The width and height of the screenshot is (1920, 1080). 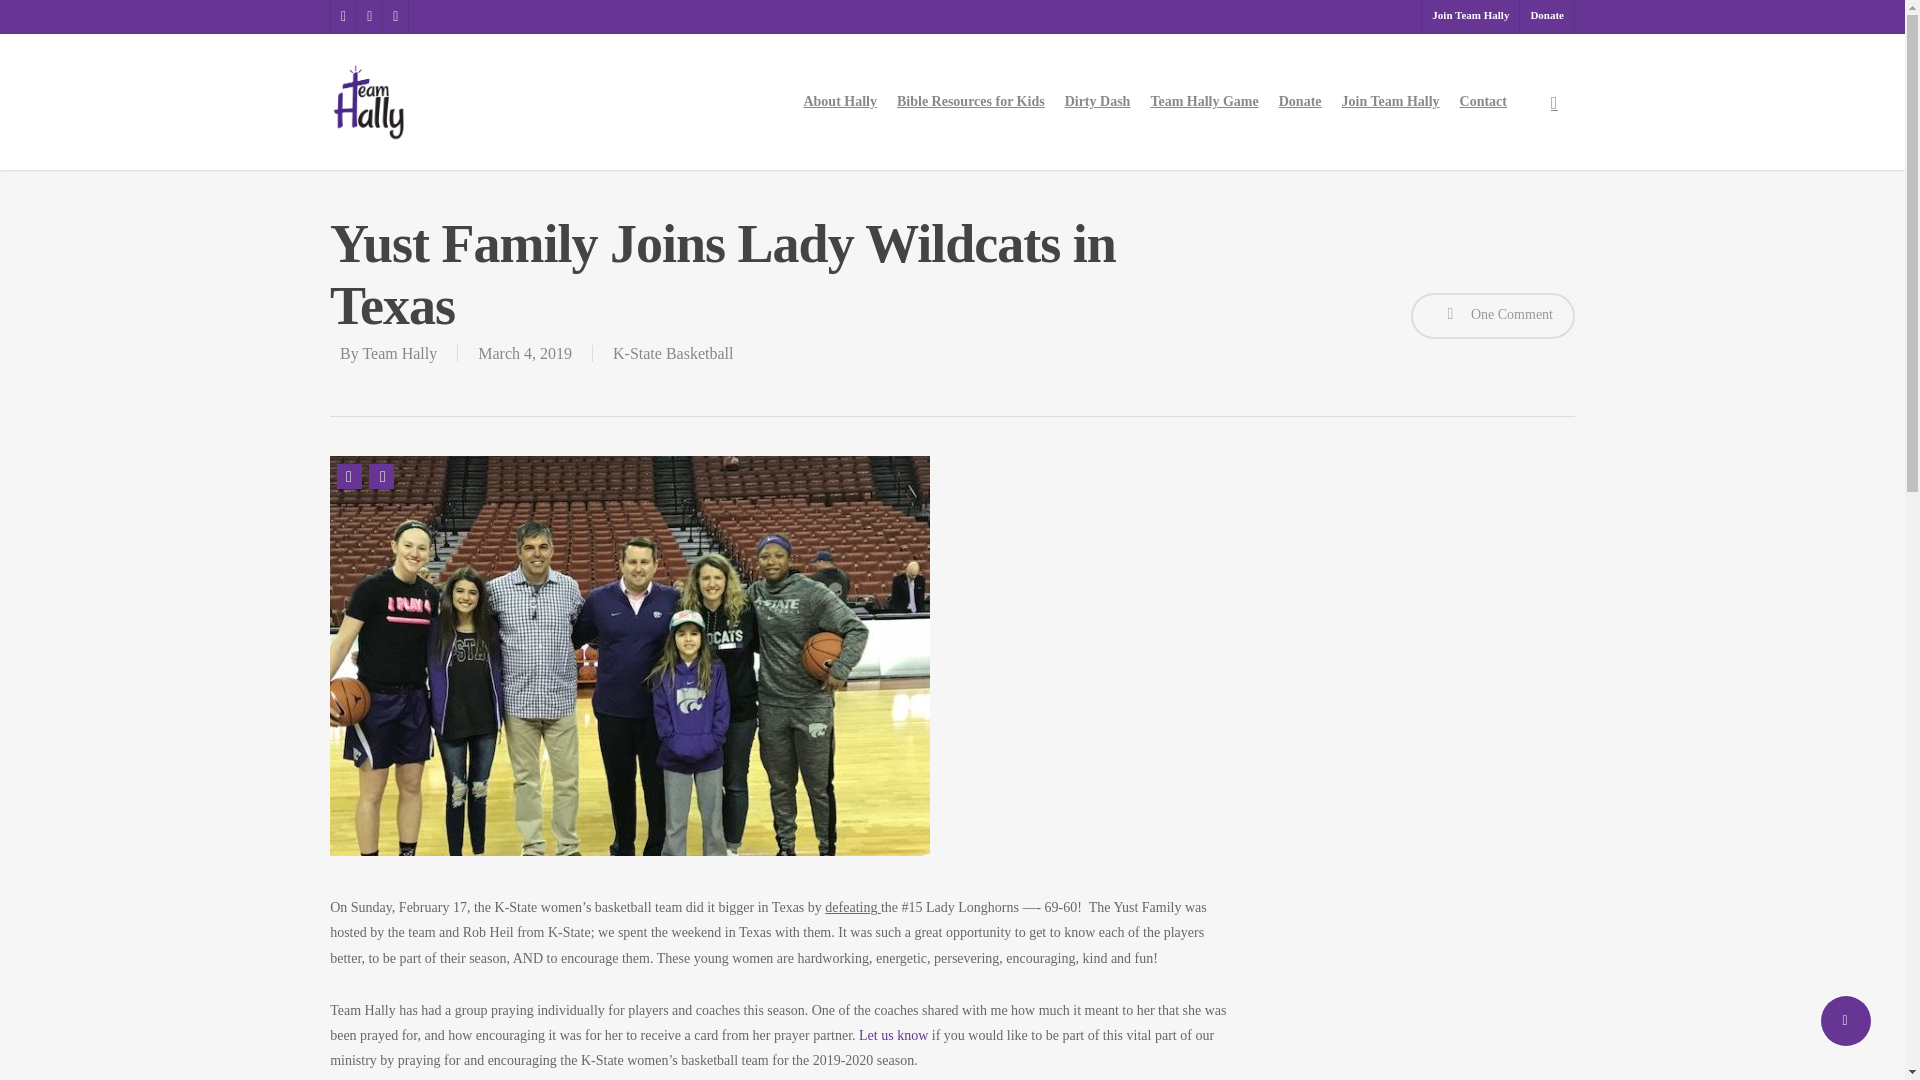 What do you see at coordinates (1492, 316) in the screenshot?
I see `One Comment` at bounding box center [1492, 316].